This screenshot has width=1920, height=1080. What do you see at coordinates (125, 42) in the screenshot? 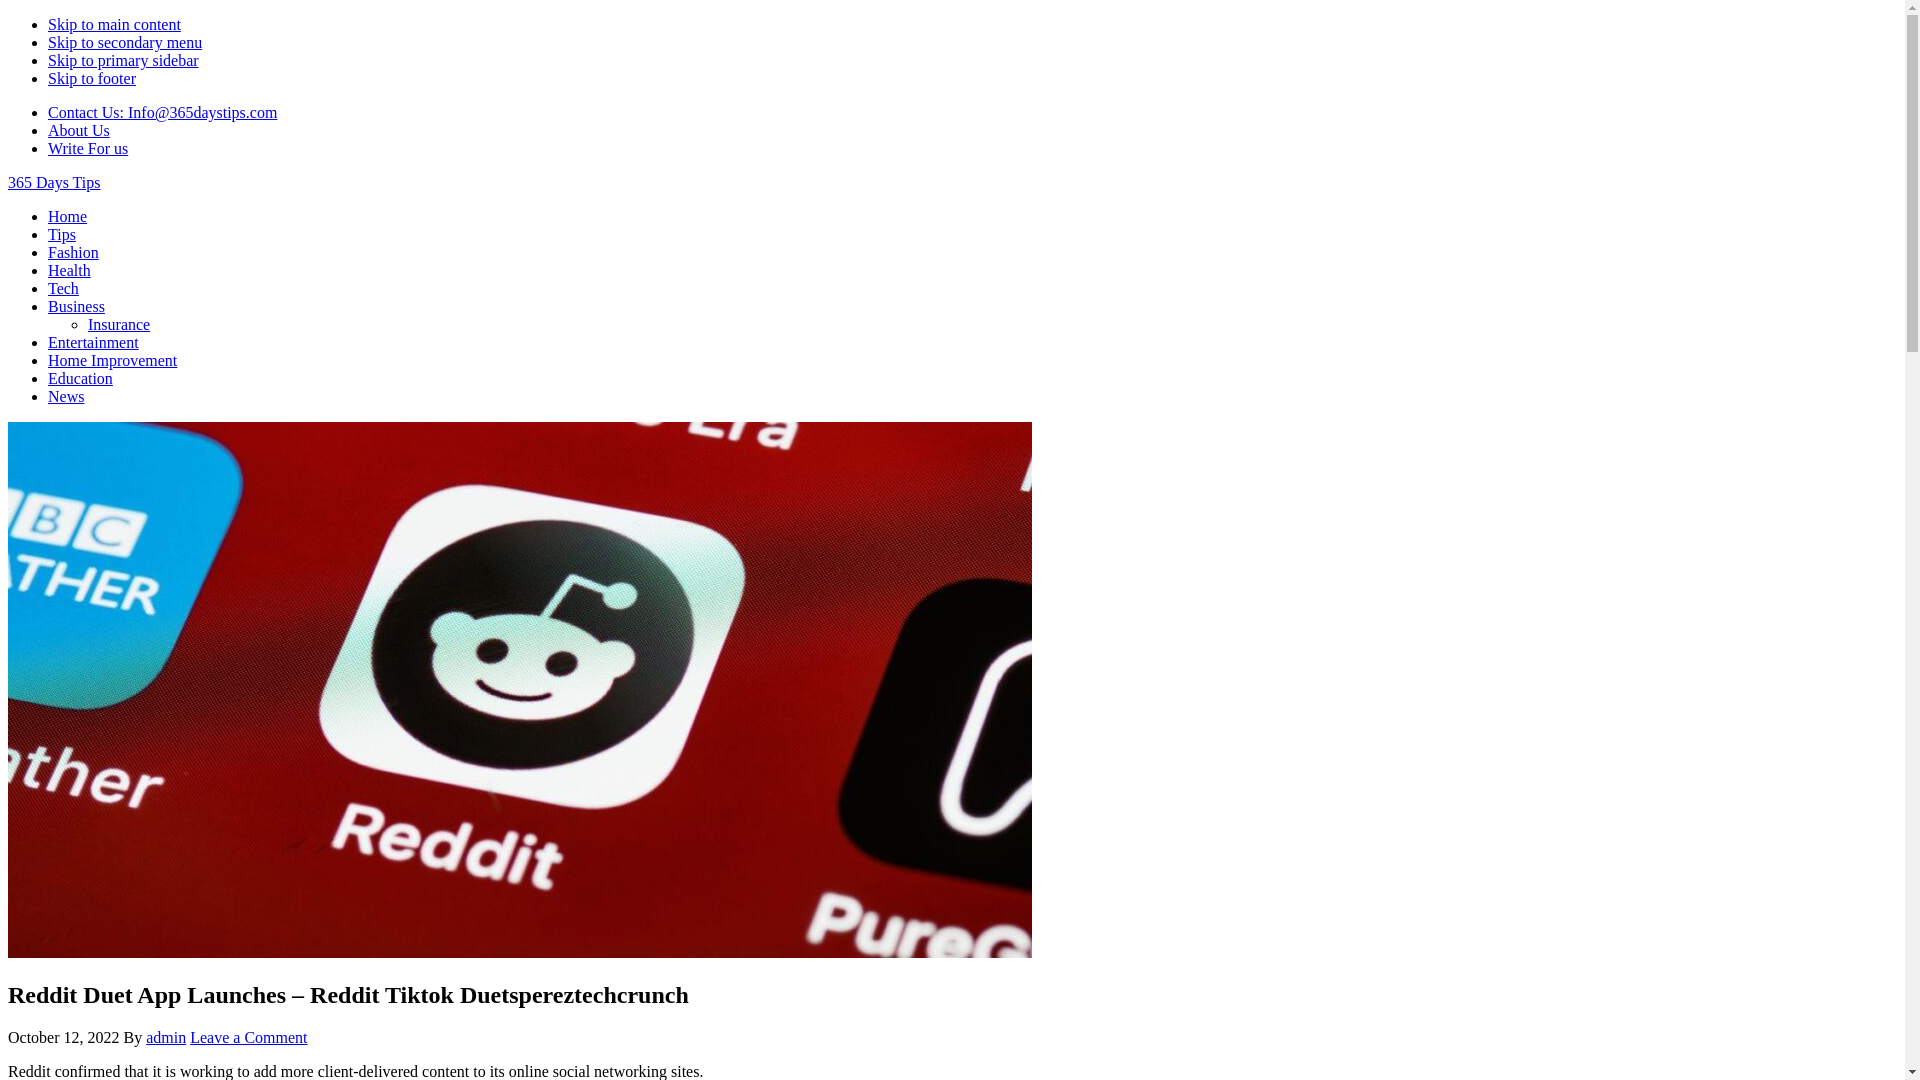
I see `Skip to secondary menu` at bounding box center [125, 42].